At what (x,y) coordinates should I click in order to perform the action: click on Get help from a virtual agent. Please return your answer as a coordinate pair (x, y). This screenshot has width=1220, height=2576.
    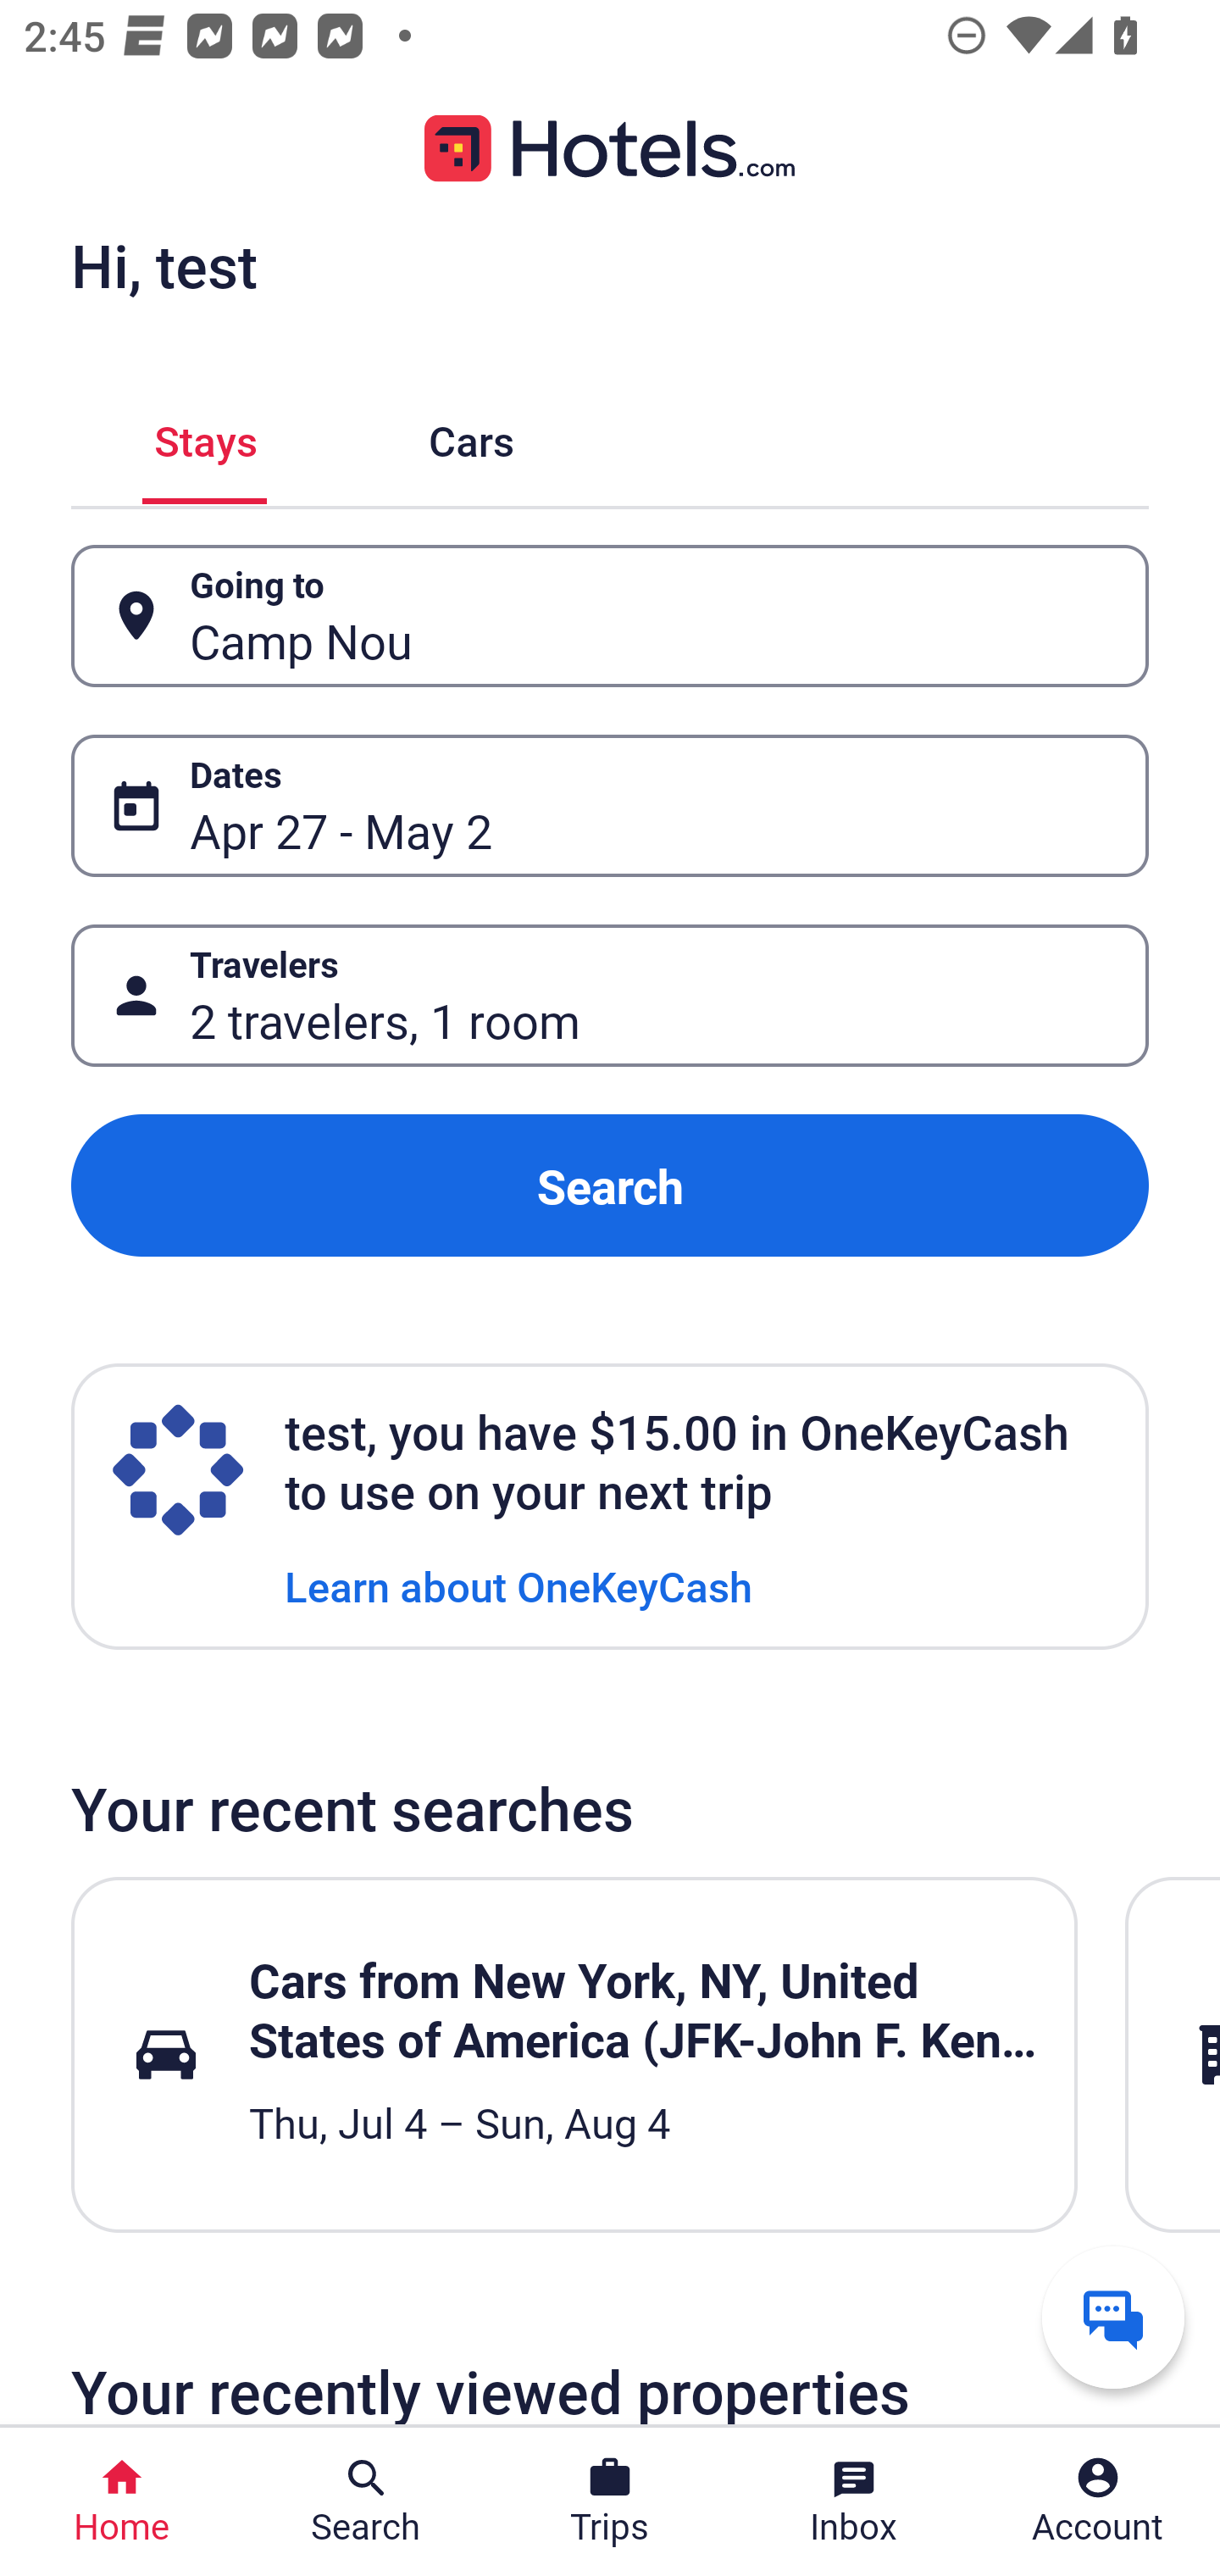
    Looking at the image, I should click on (1113, 2317).